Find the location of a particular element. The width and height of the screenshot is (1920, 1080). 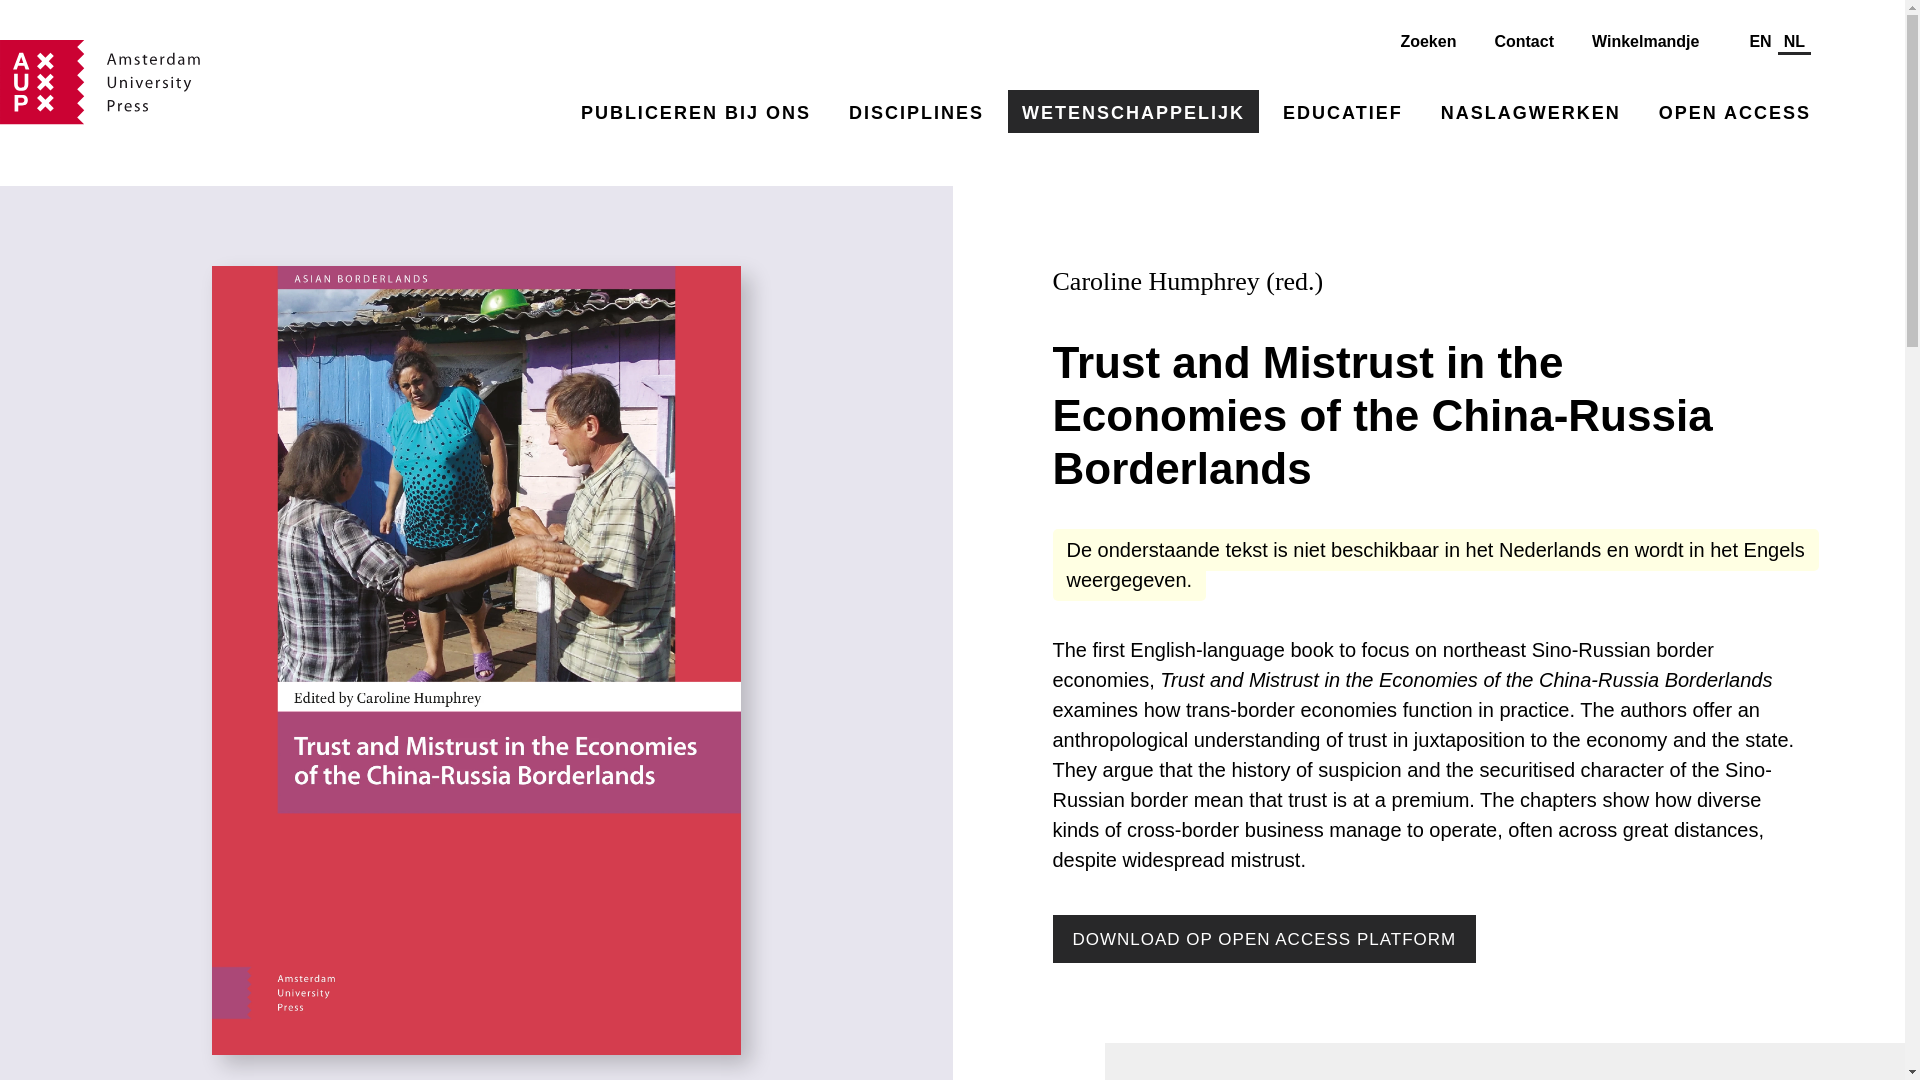

Amsterdam University Press is located at coordinates (100, 82).